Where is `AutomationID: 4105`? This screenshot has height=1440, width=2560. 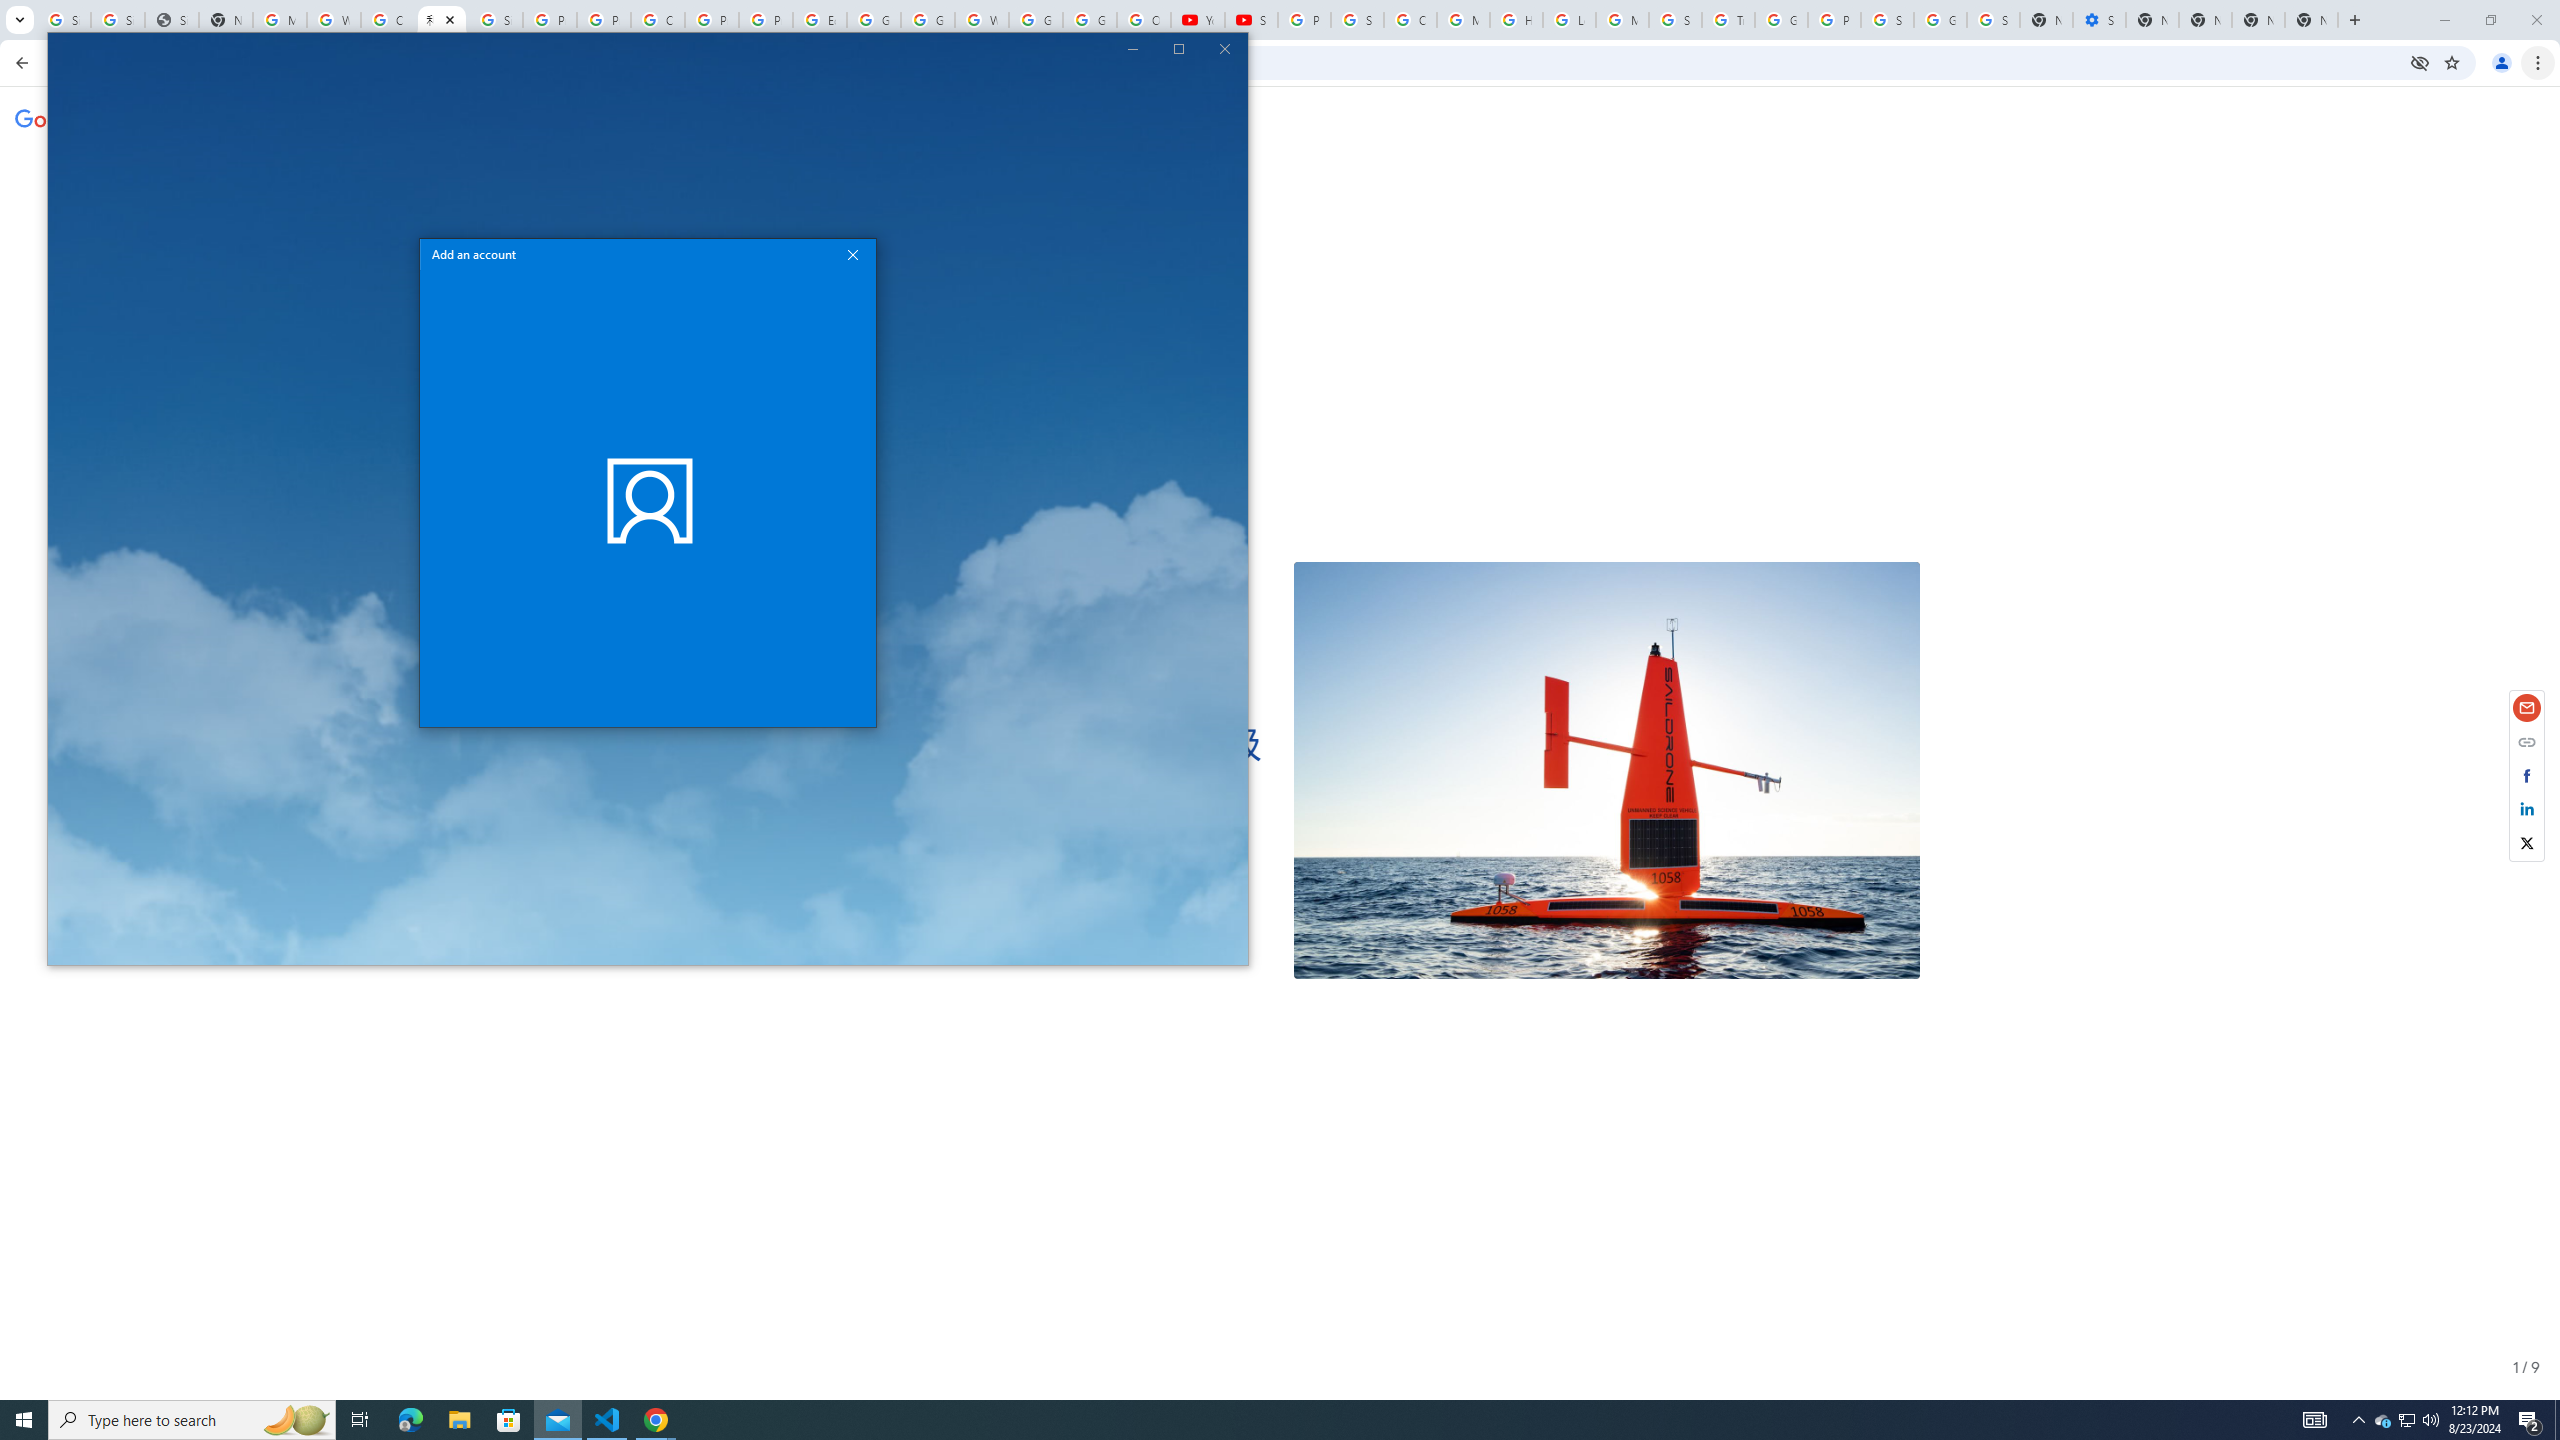
AutomationID: 4105 is located at coordinates (2315, 1420).